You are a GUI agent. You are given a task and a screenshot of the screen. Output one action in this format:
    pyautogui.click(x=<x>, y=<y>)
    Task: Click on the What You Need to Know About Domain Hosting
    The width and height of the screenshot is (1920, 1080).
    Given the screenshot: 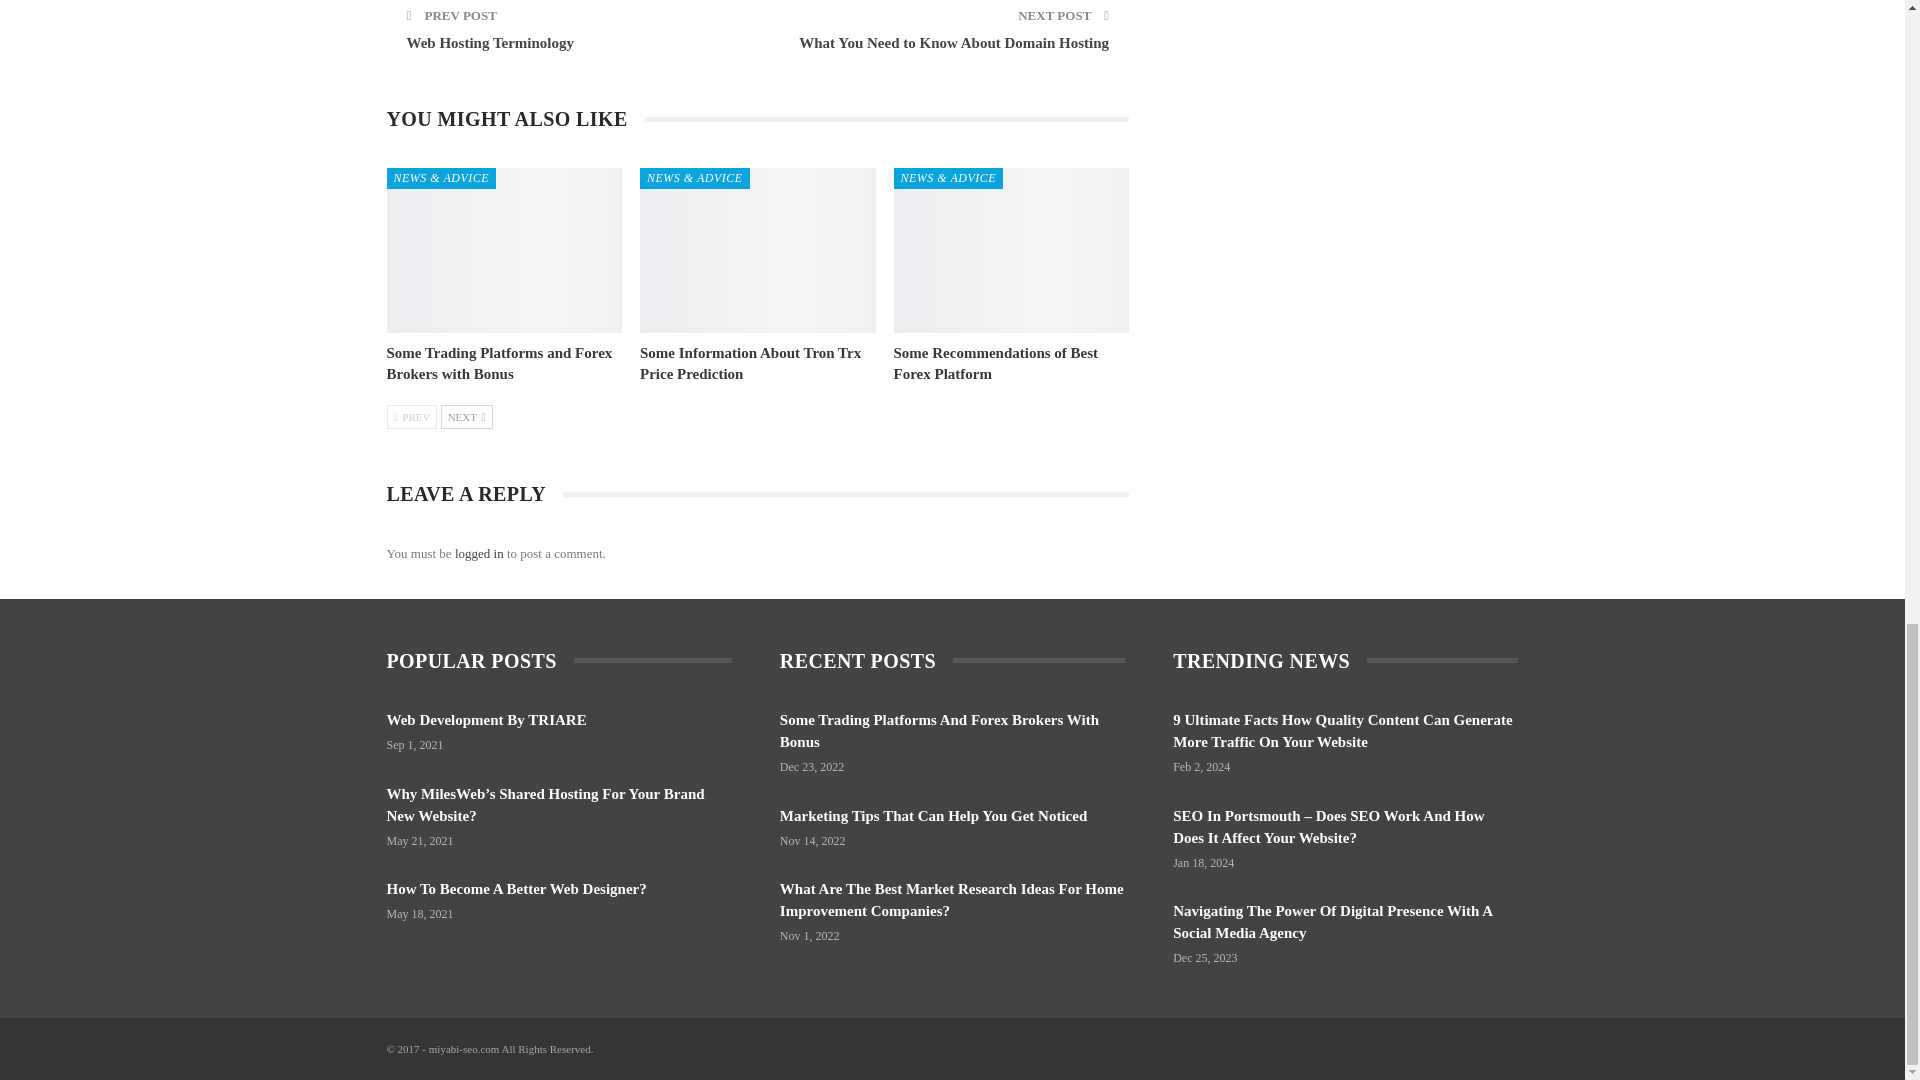 What is the action you would take?
    pyautogui.click(x=954, y=42)
    